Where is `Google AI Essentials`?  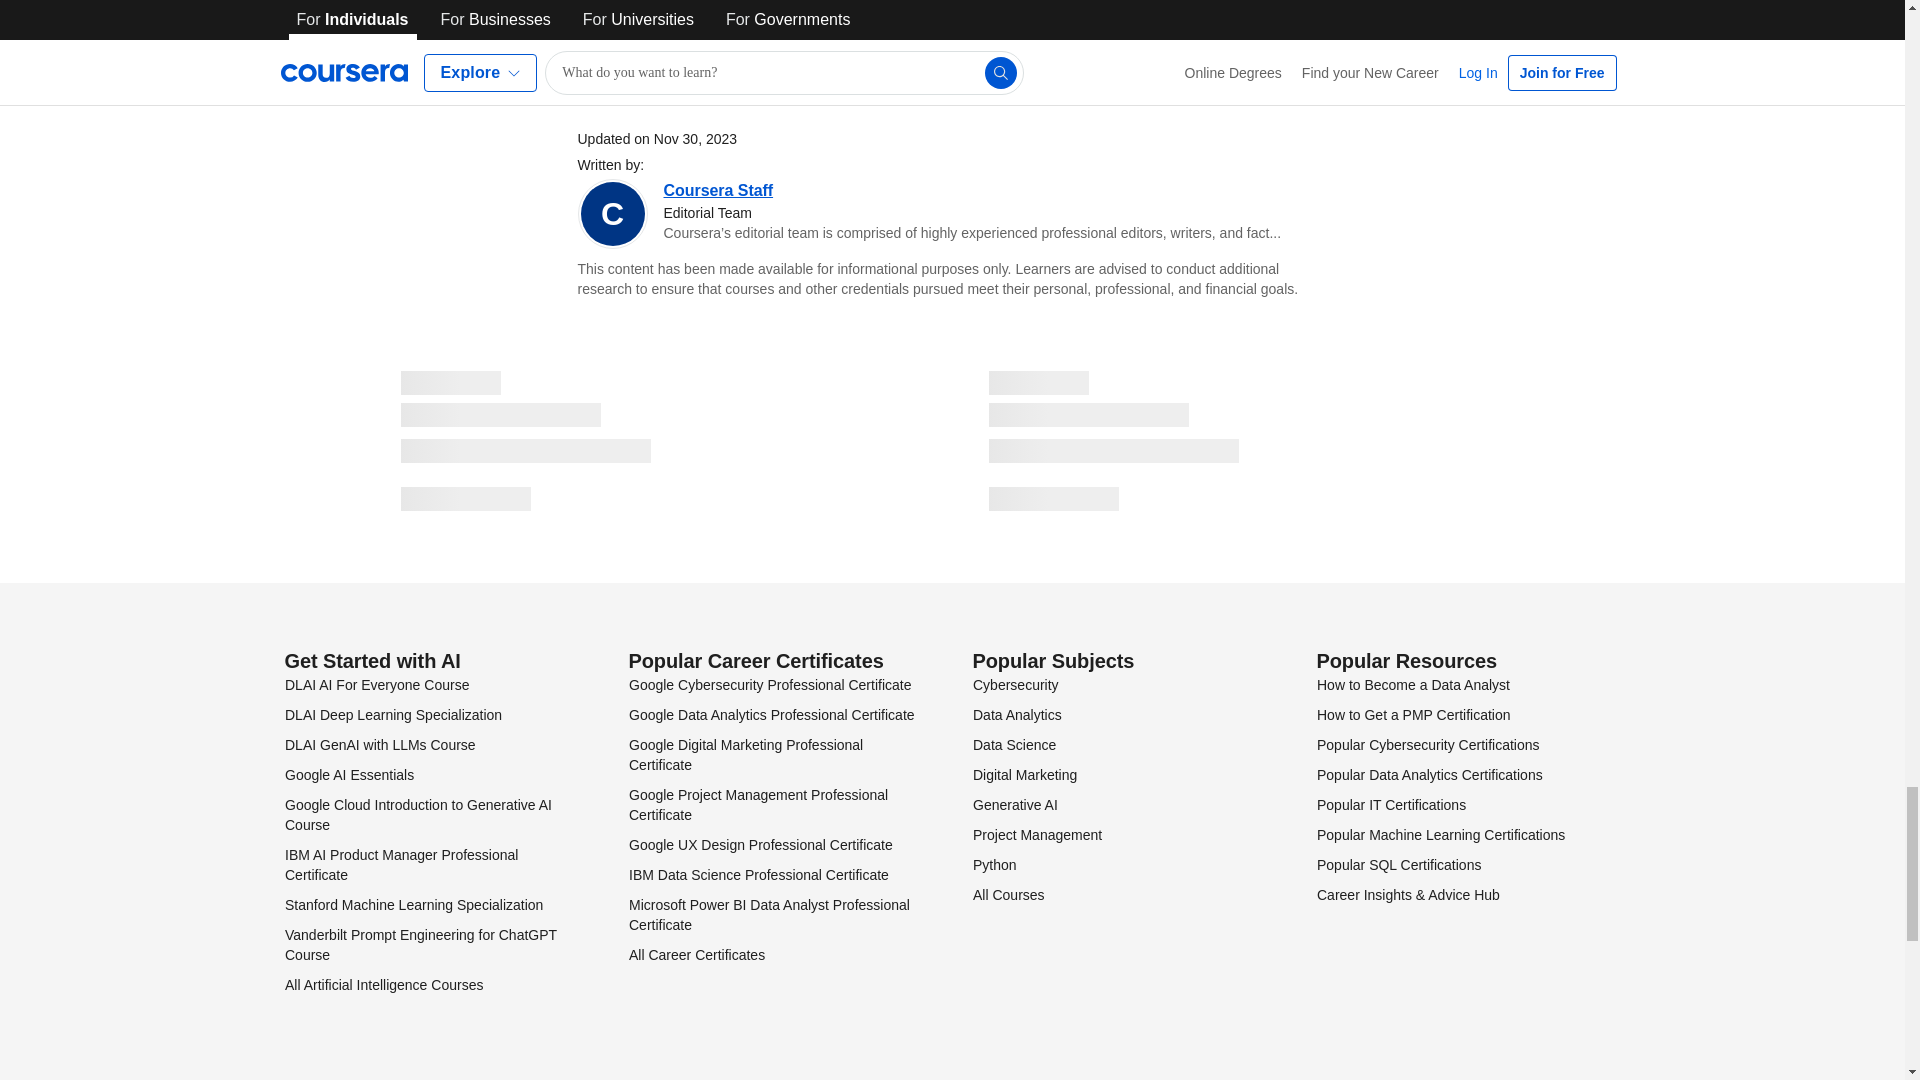 Google AI Essentials is located at coordinates (348, 774).